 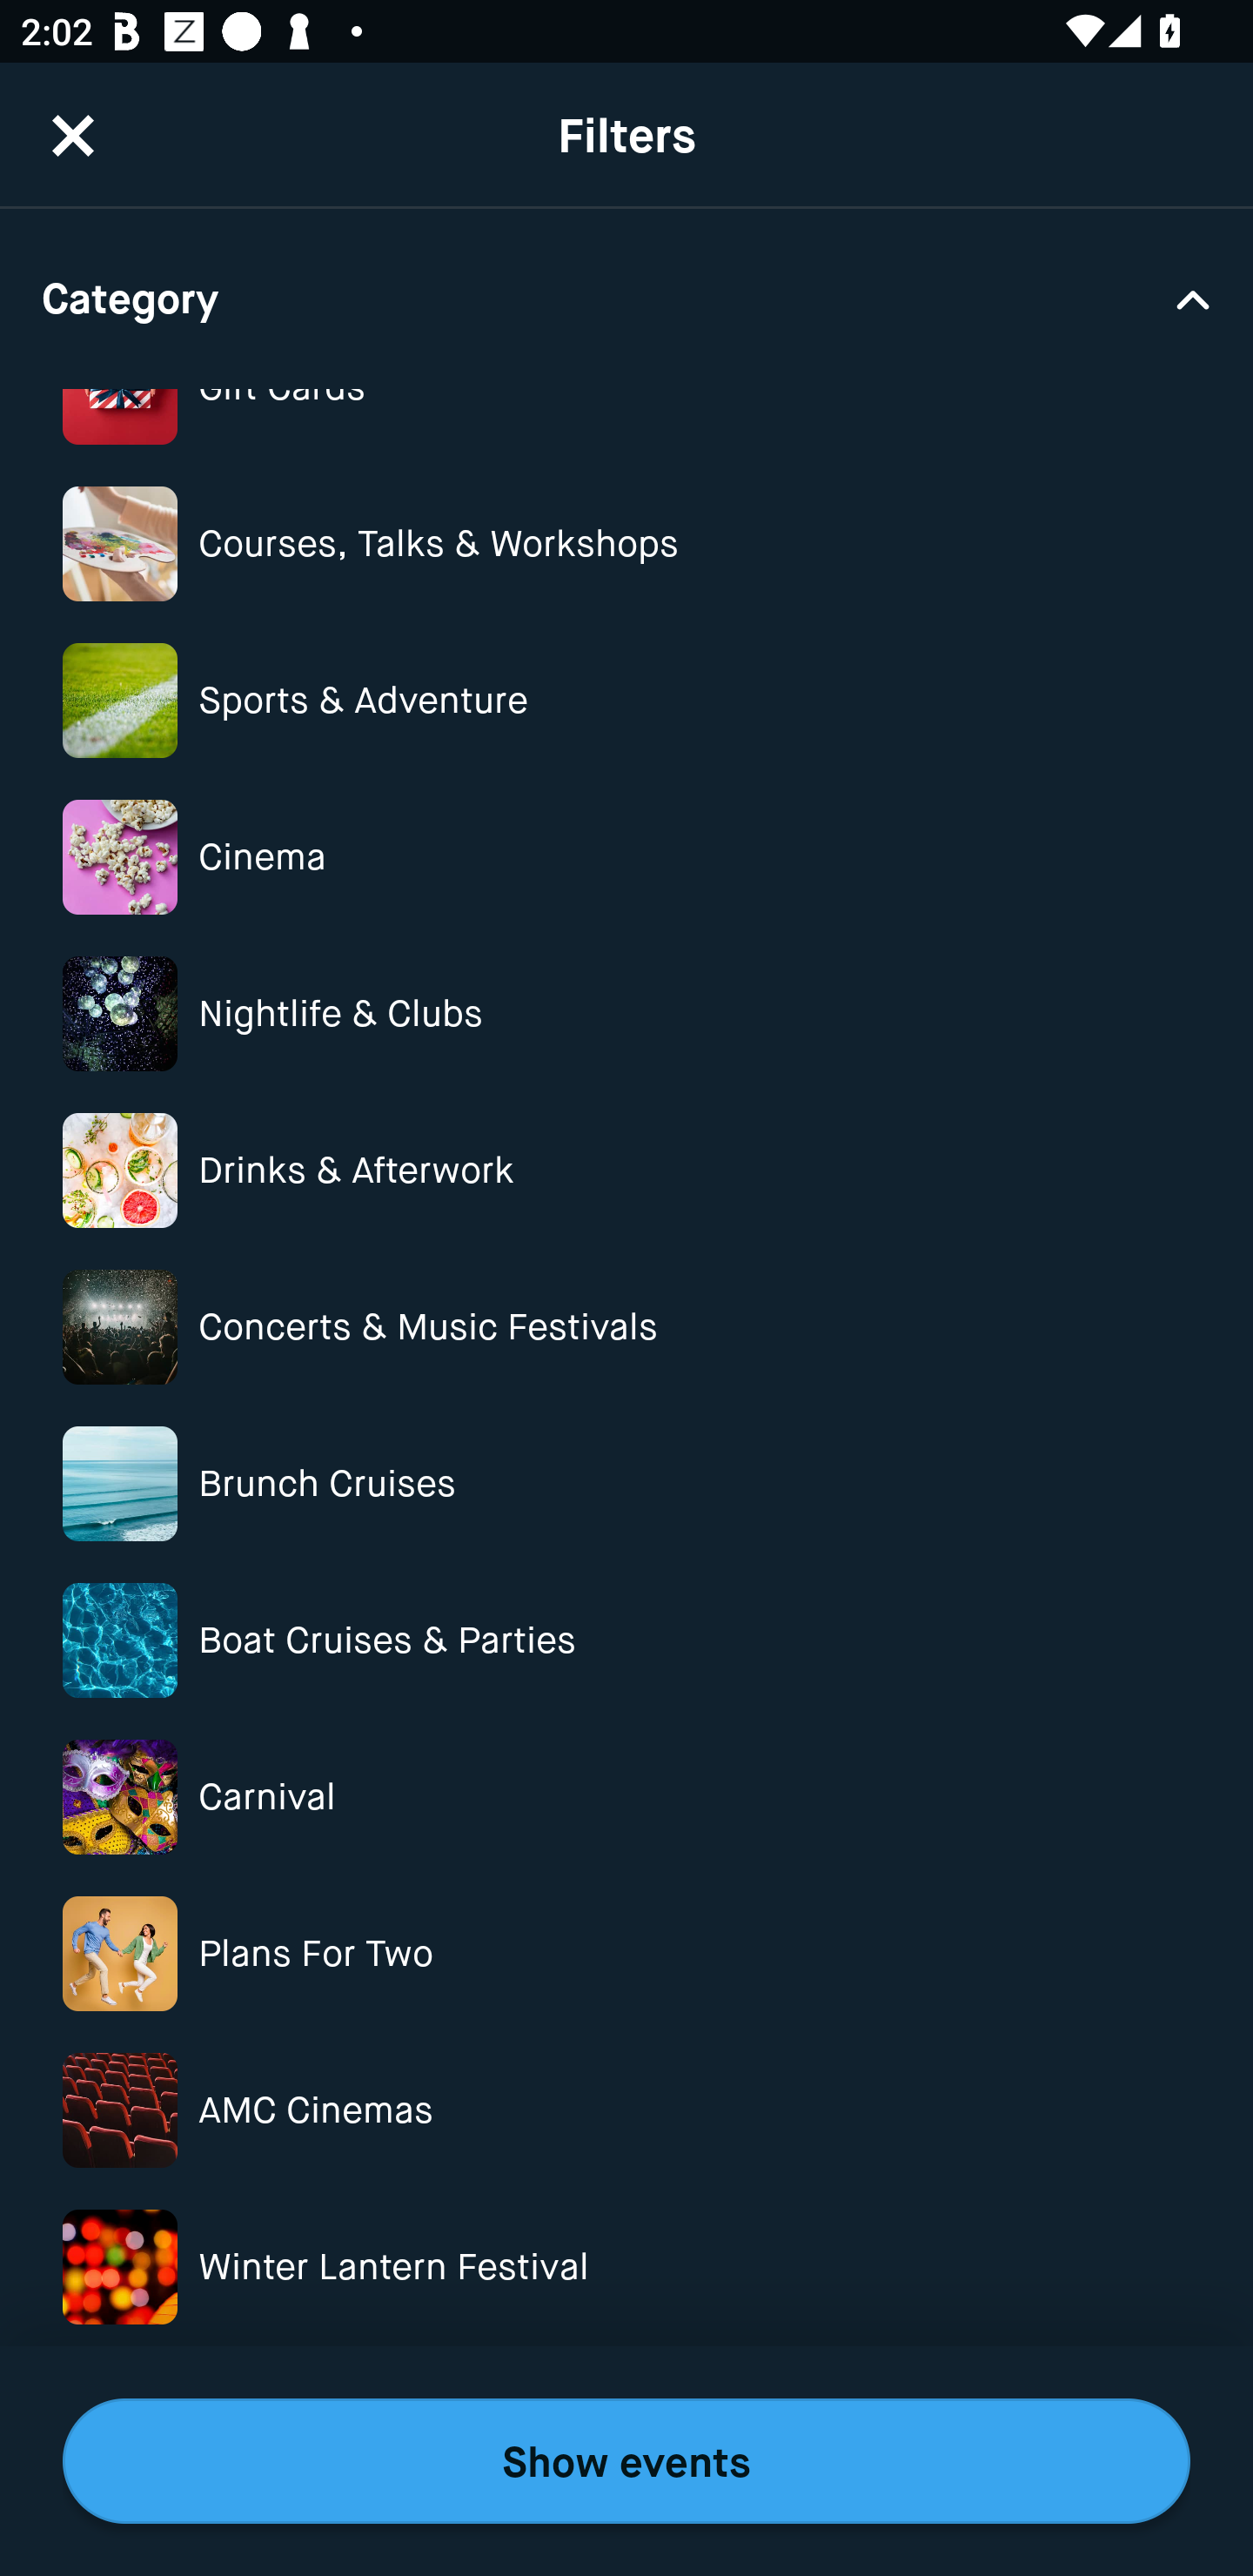 I want to click on Category Image Winter Lantern Festival, so click(x=626, y=2266).